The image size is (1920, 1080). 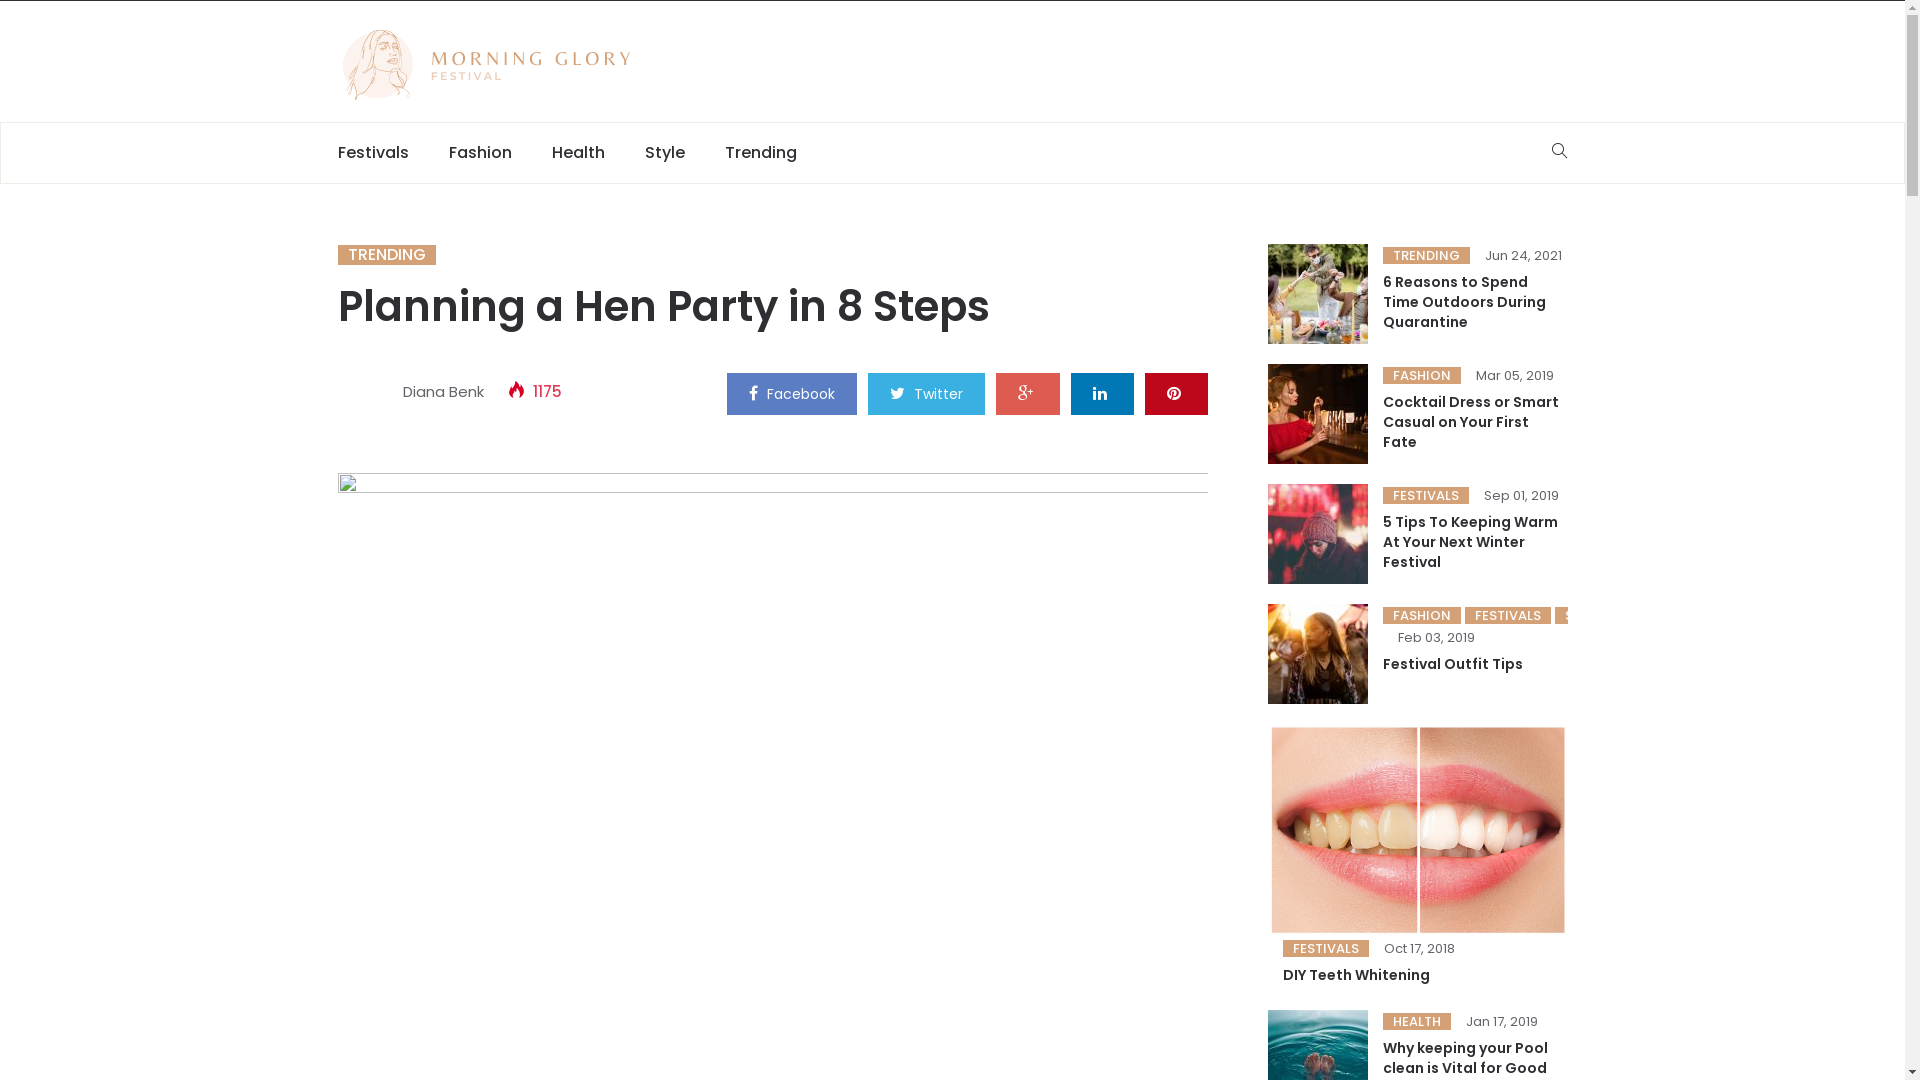 I want to click on Facebook, so click(x=791, y=392).